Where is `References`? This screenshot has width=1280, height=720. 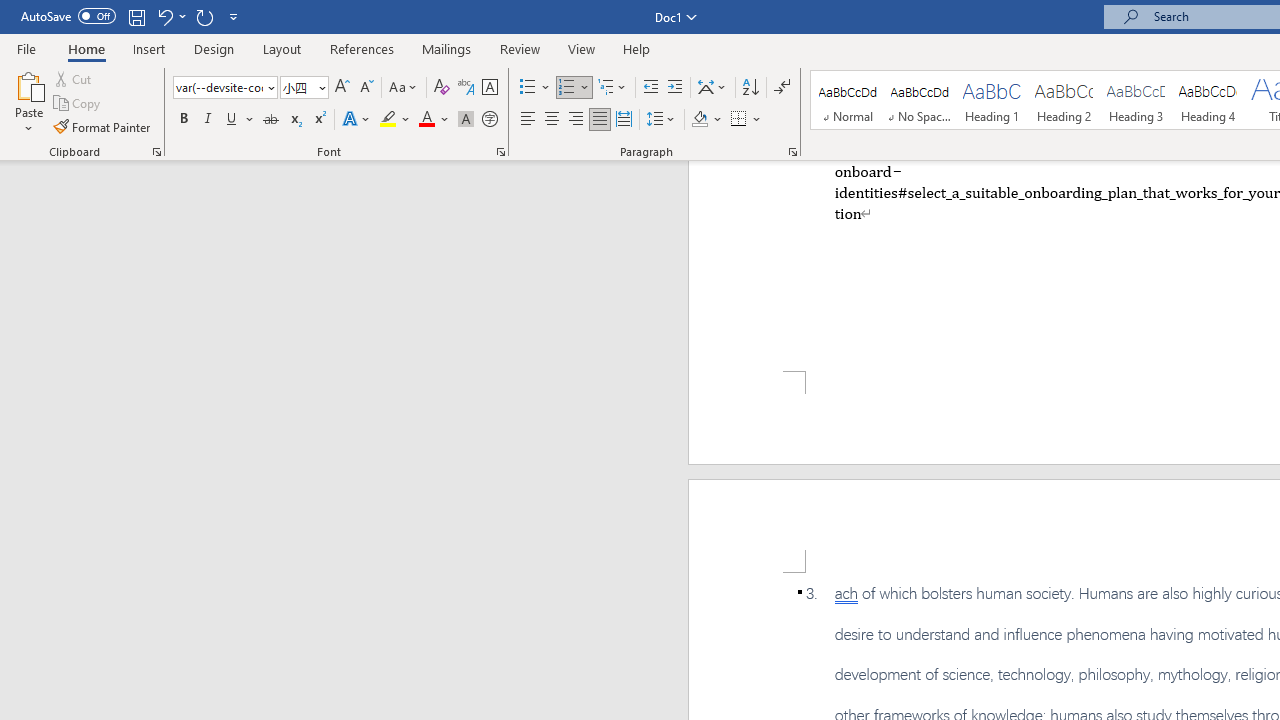
References is located at coordinates (362, 48).